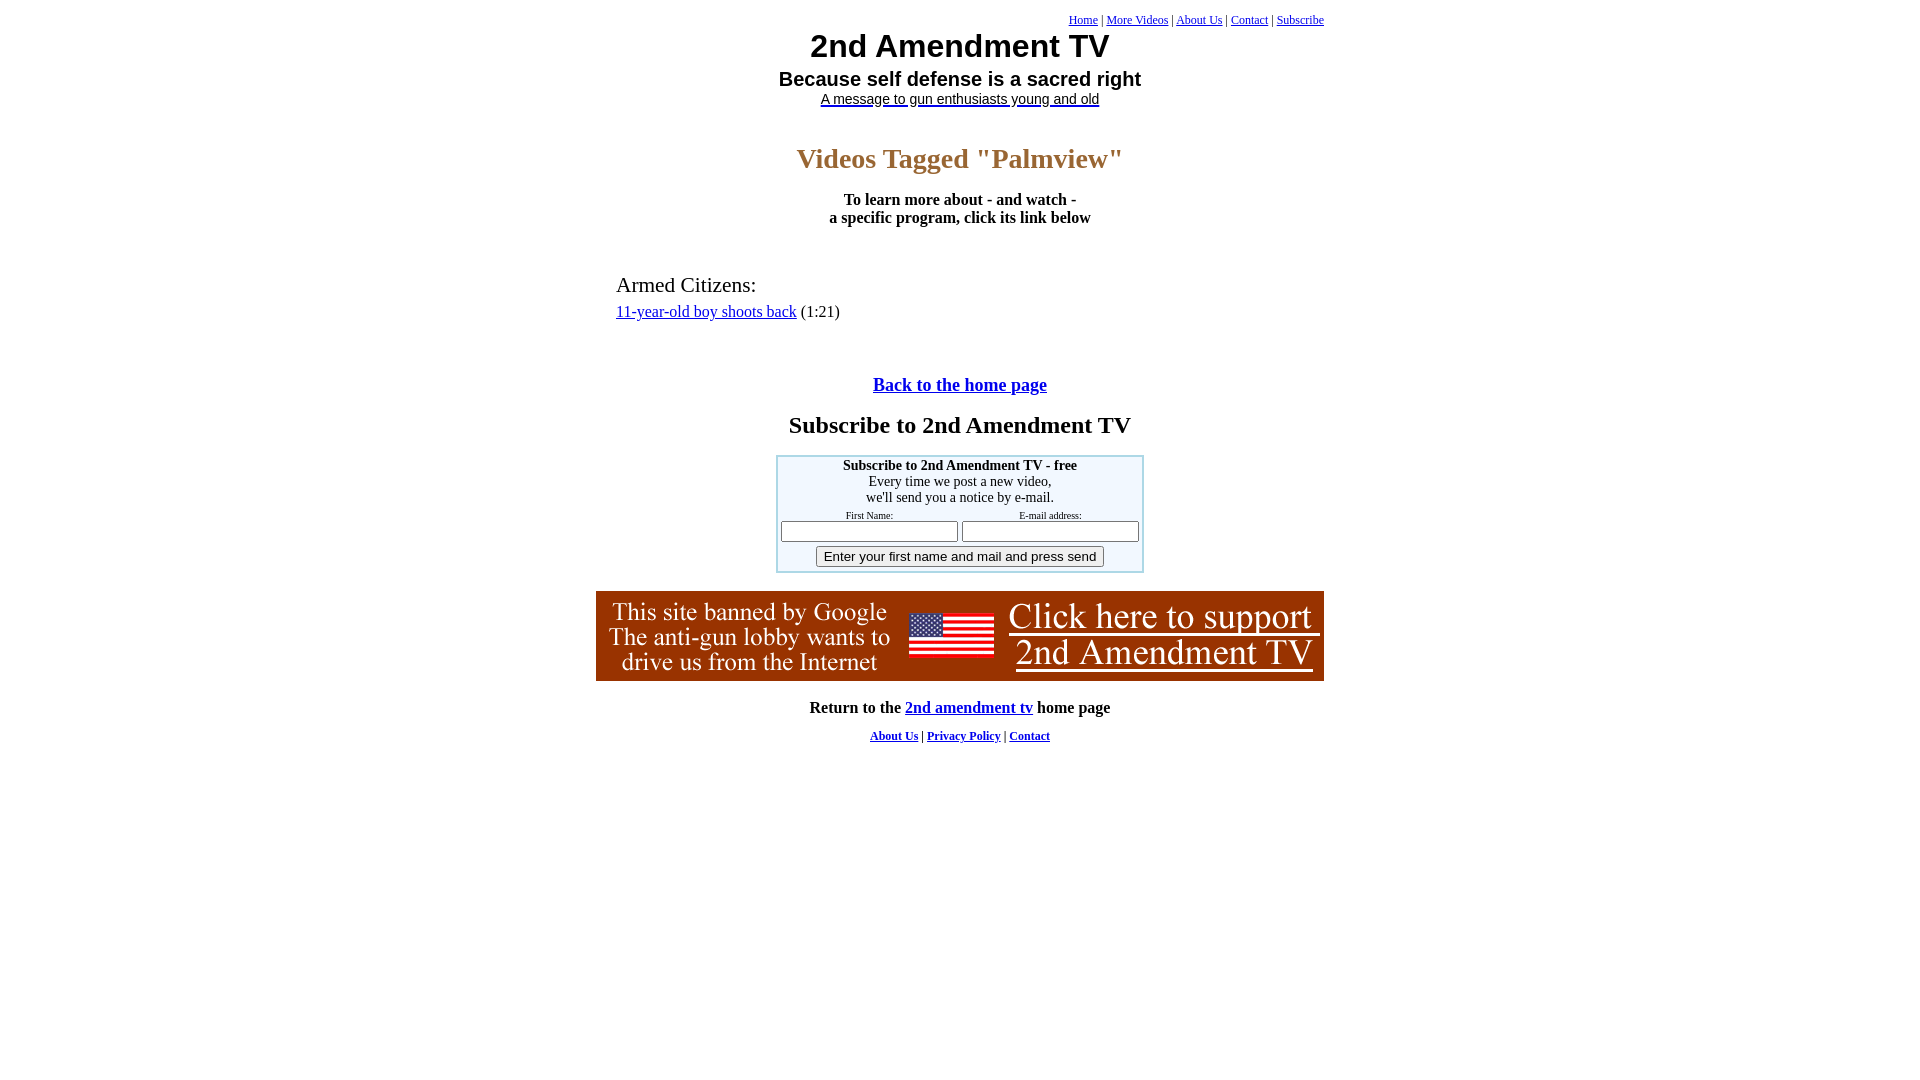 Image resolution: width=1920 pixels, height=1080 pixels. What do you see at coordinates (1250, 20) in the screenshot?
I see `Contact` at bounding box center [1250, 20].